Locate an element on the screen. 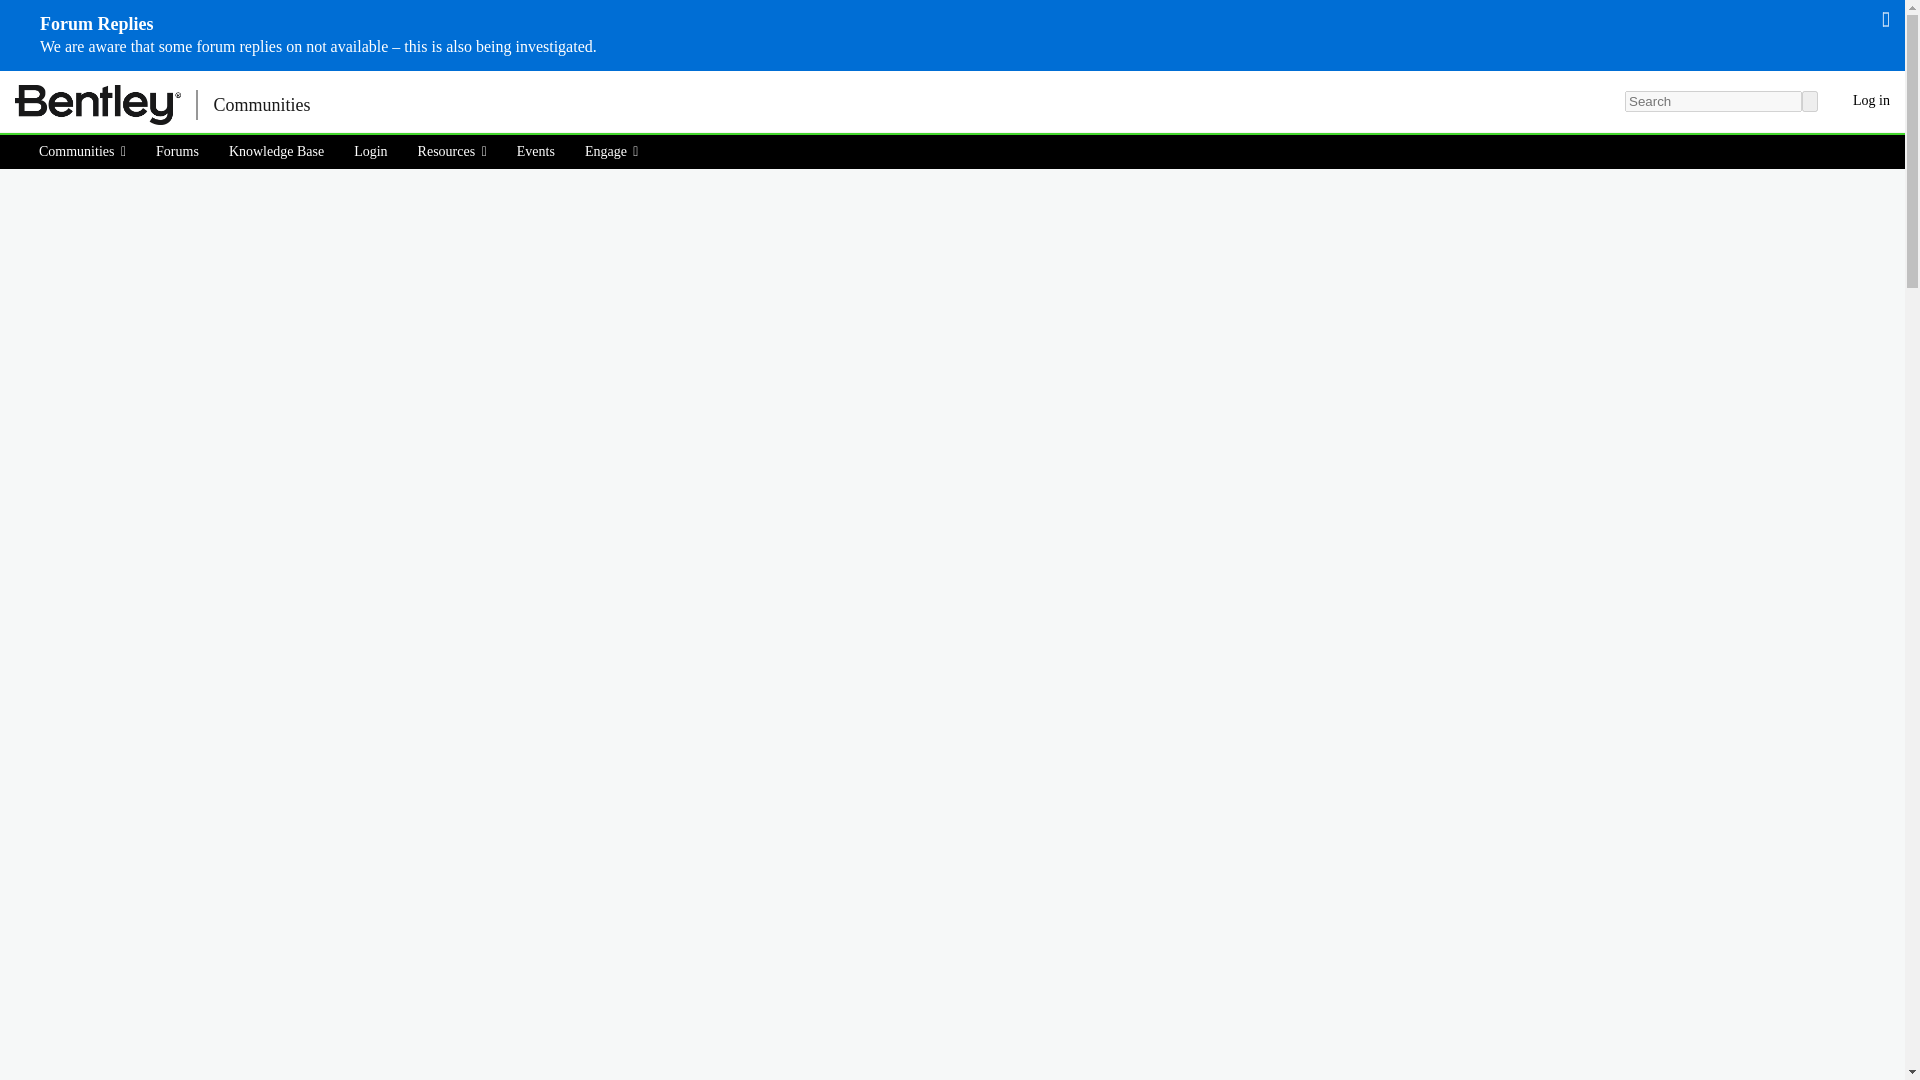  Skip to main content is located at coordinates (12, 84).